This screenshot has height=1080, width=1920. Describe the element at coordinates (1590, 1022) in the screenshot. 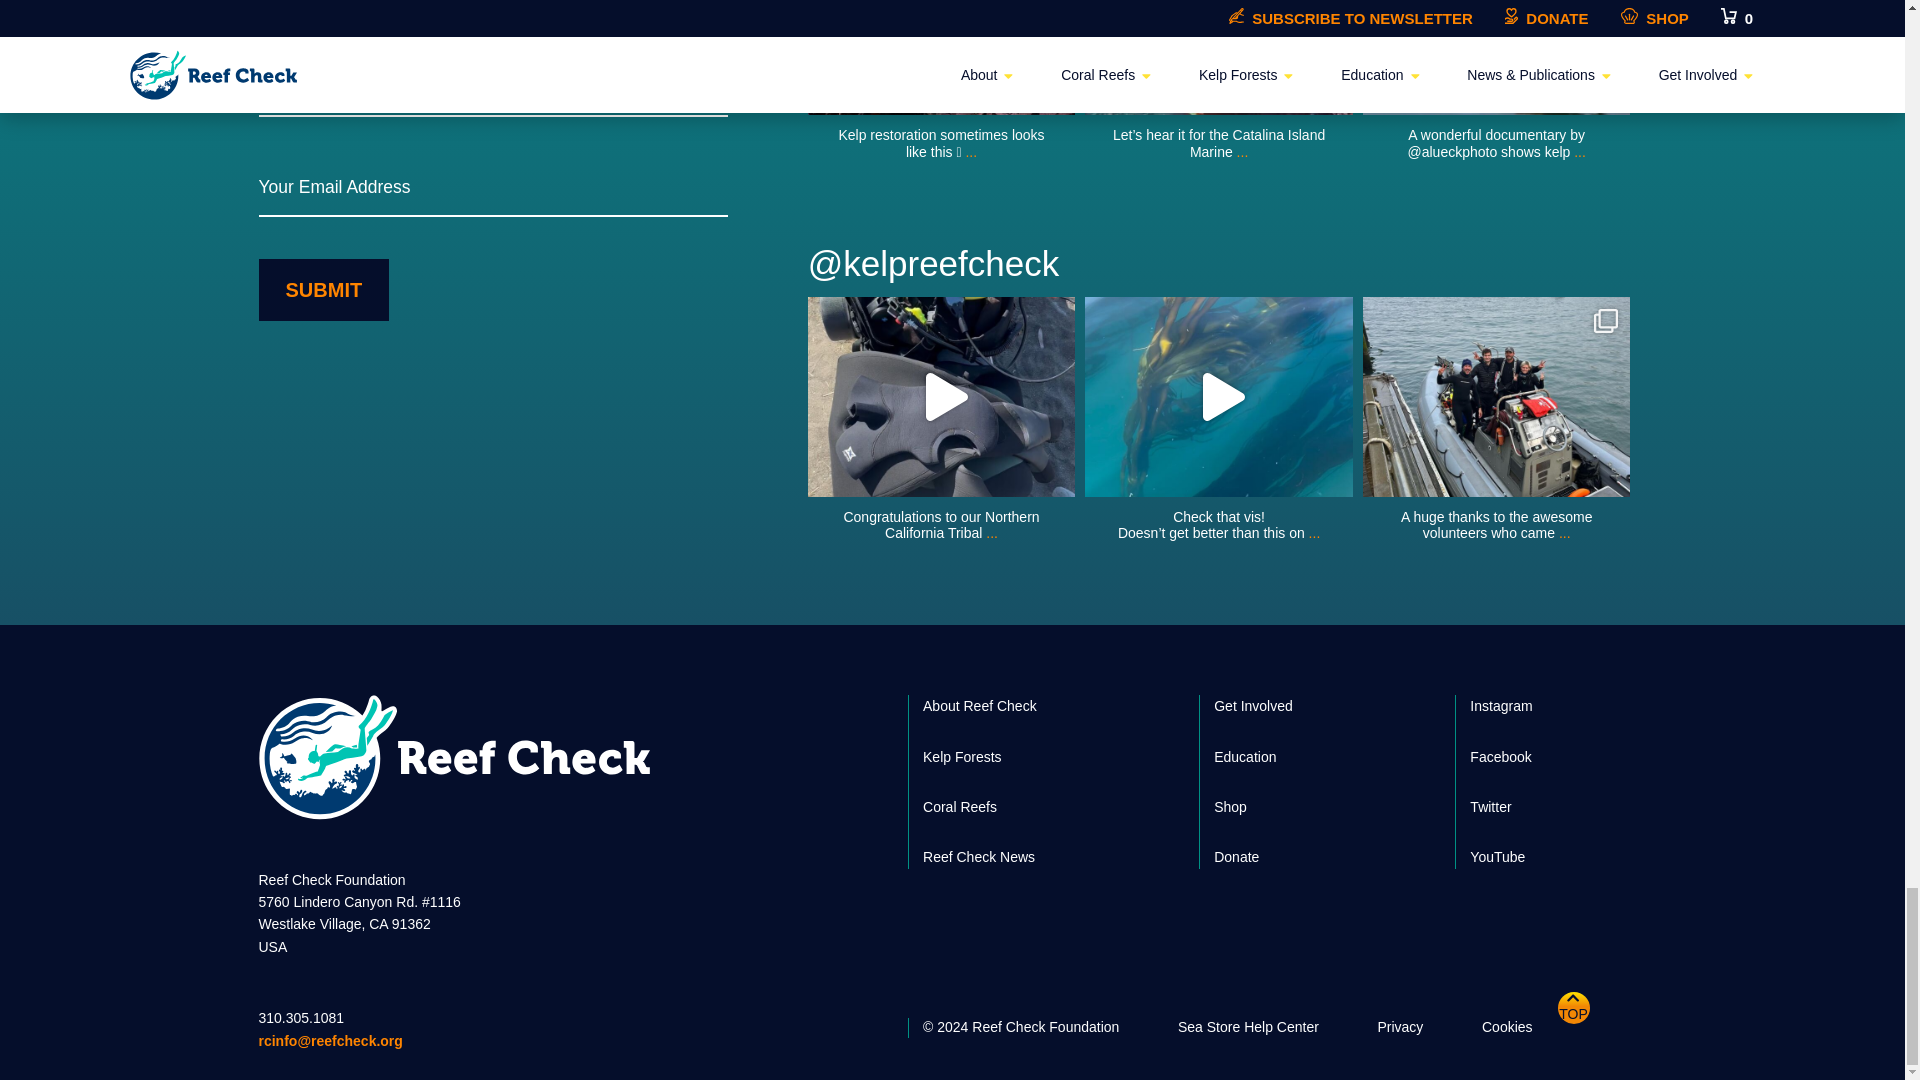

I see `TOP` at that location.